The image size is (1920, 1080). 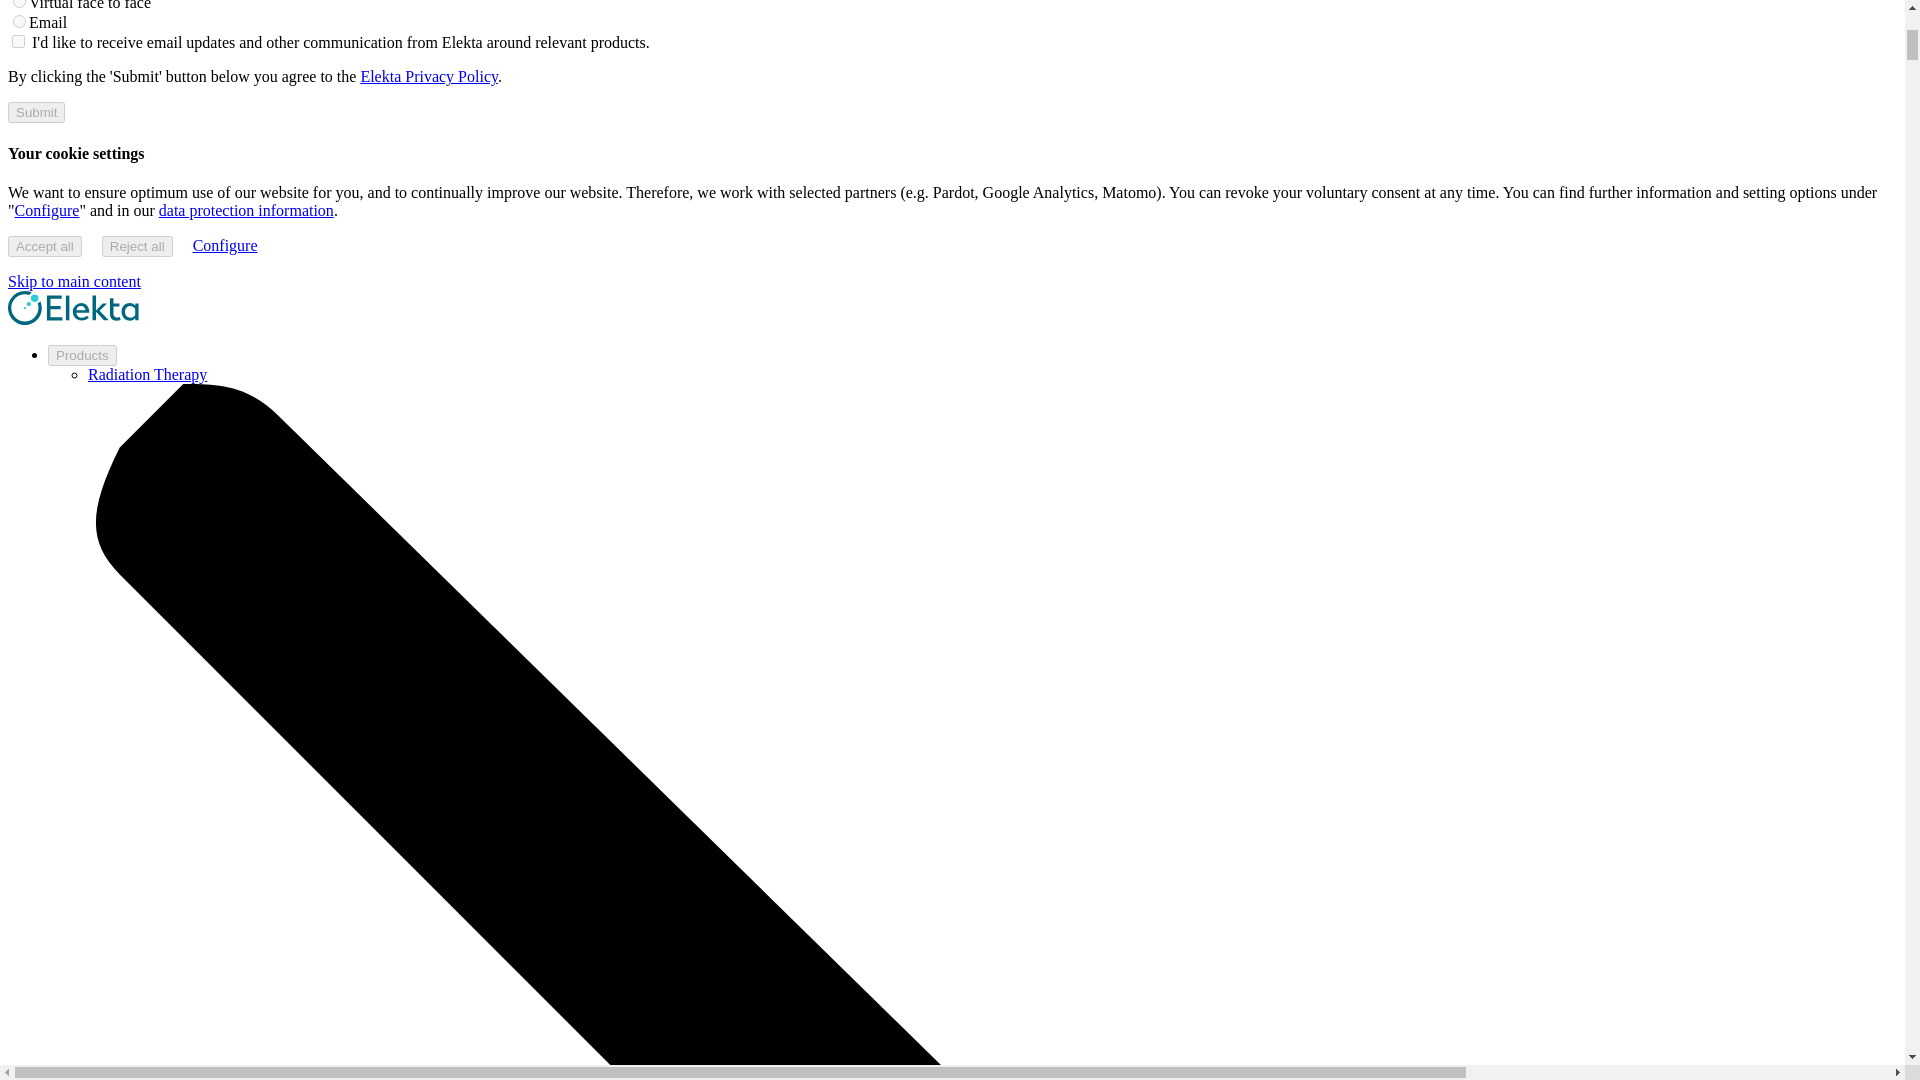 I want to click on Submit, so click(x=36, y=112).